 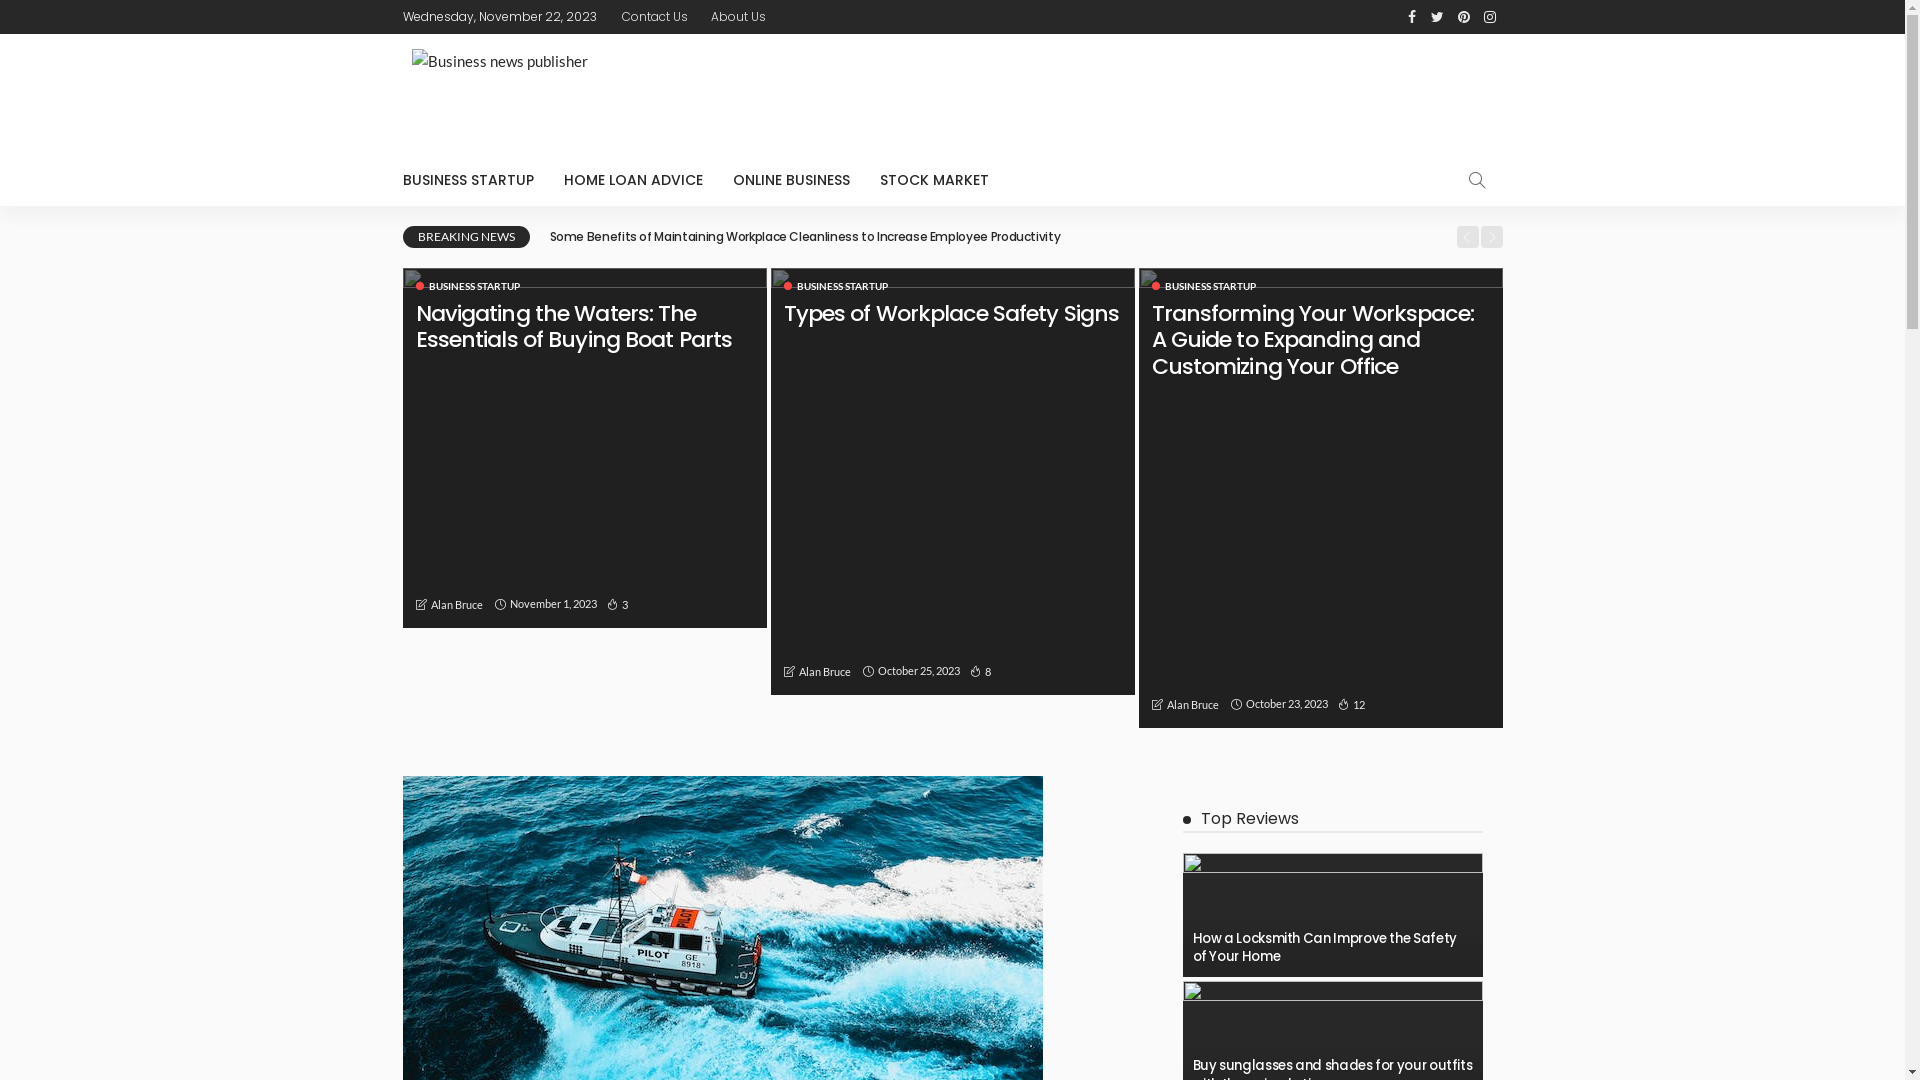 I want to click on How a Locksmith Can Improve the Safety of Your Home, so click(x=1332, y=915).